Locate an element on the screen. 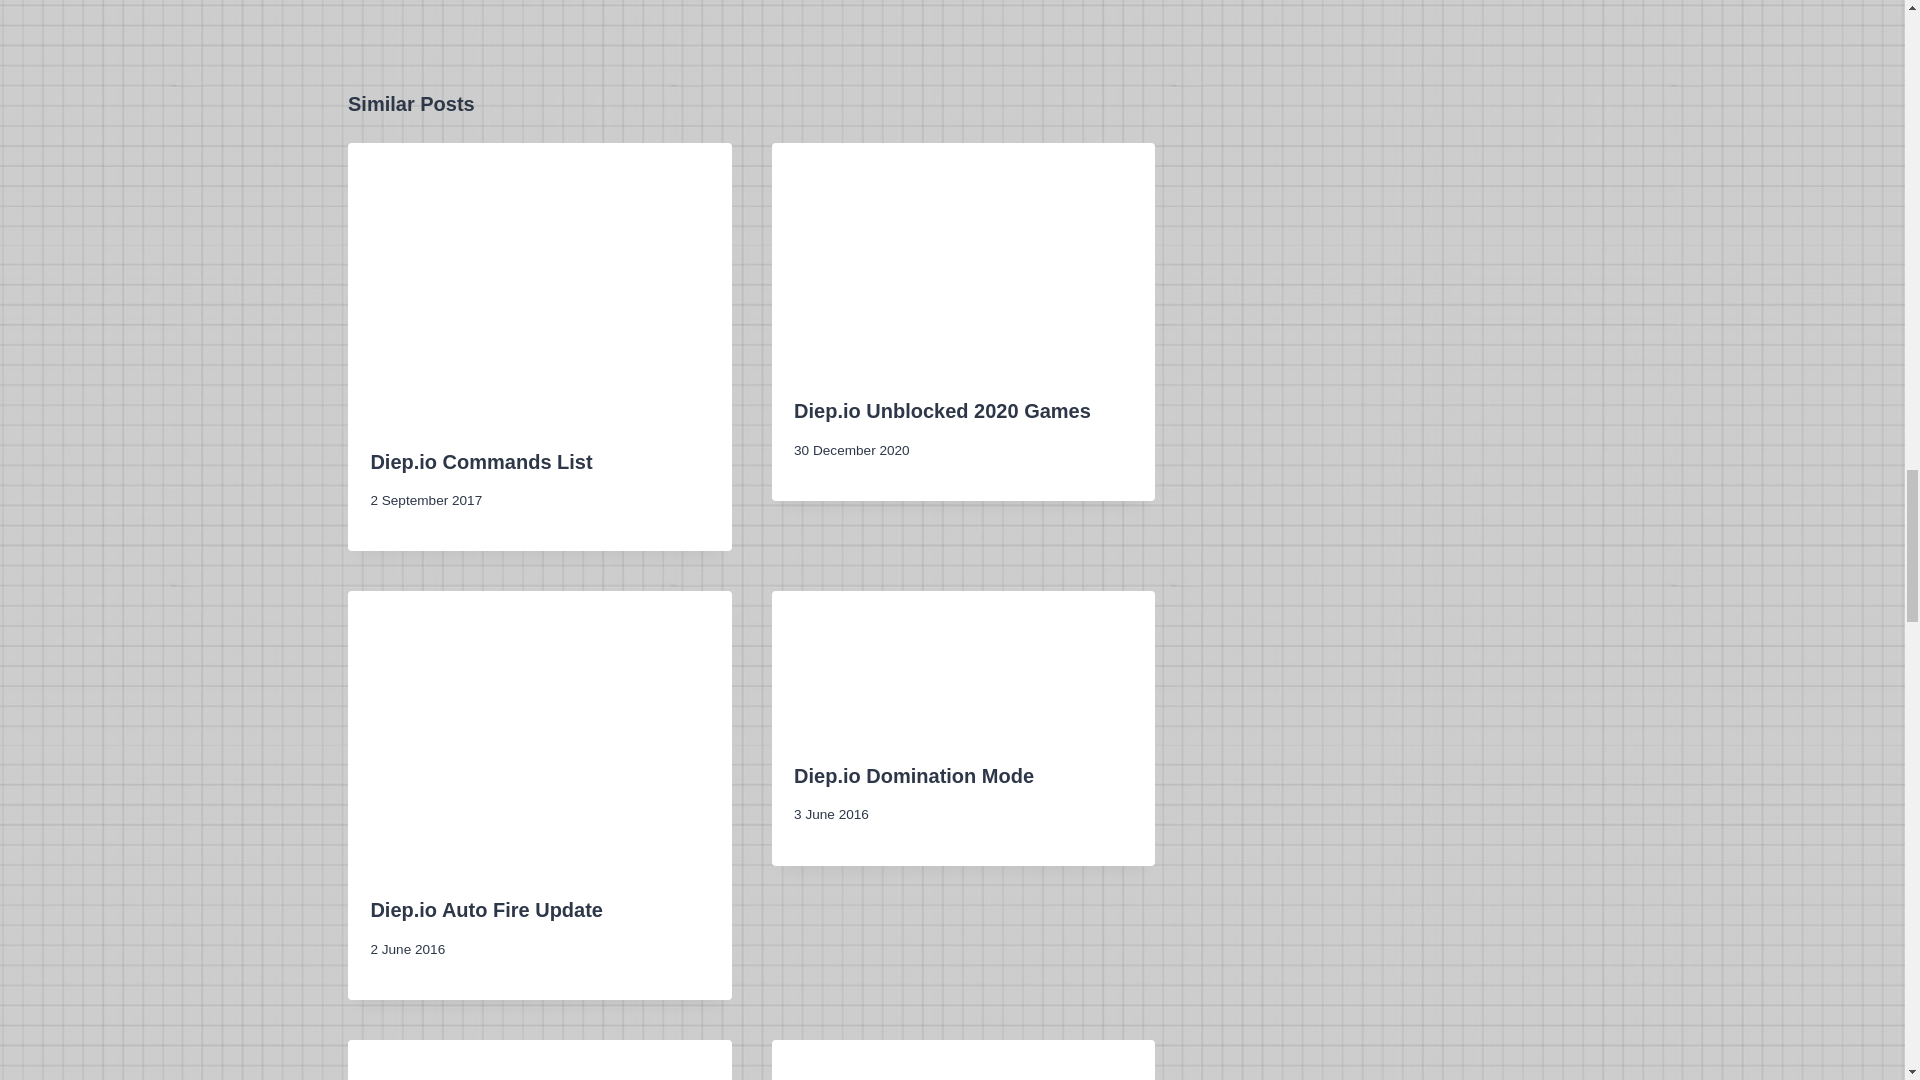 The width and height of the screenshot is (1920, 1080). Diep.io Commands List is located at coordinates (480, 462).